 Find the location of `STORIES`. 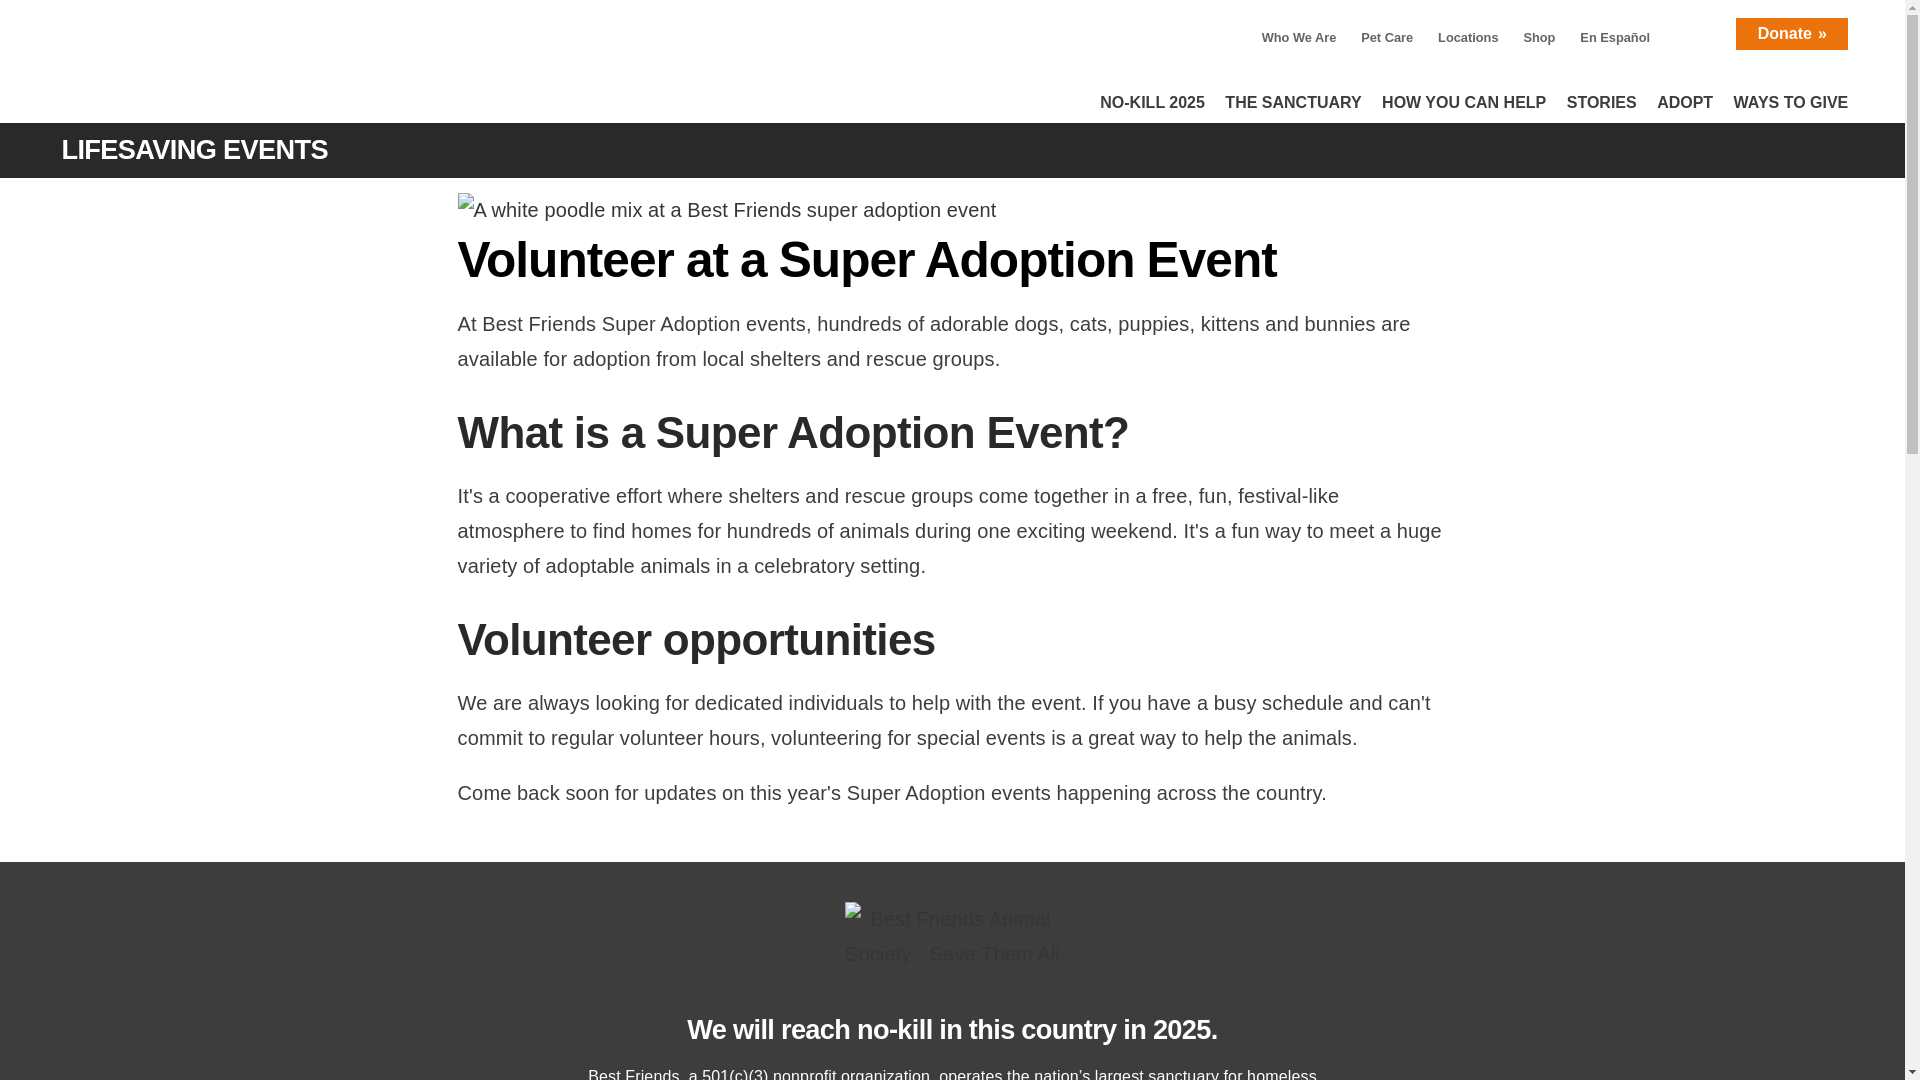

STORIES is located at coordinates (1602, 96).